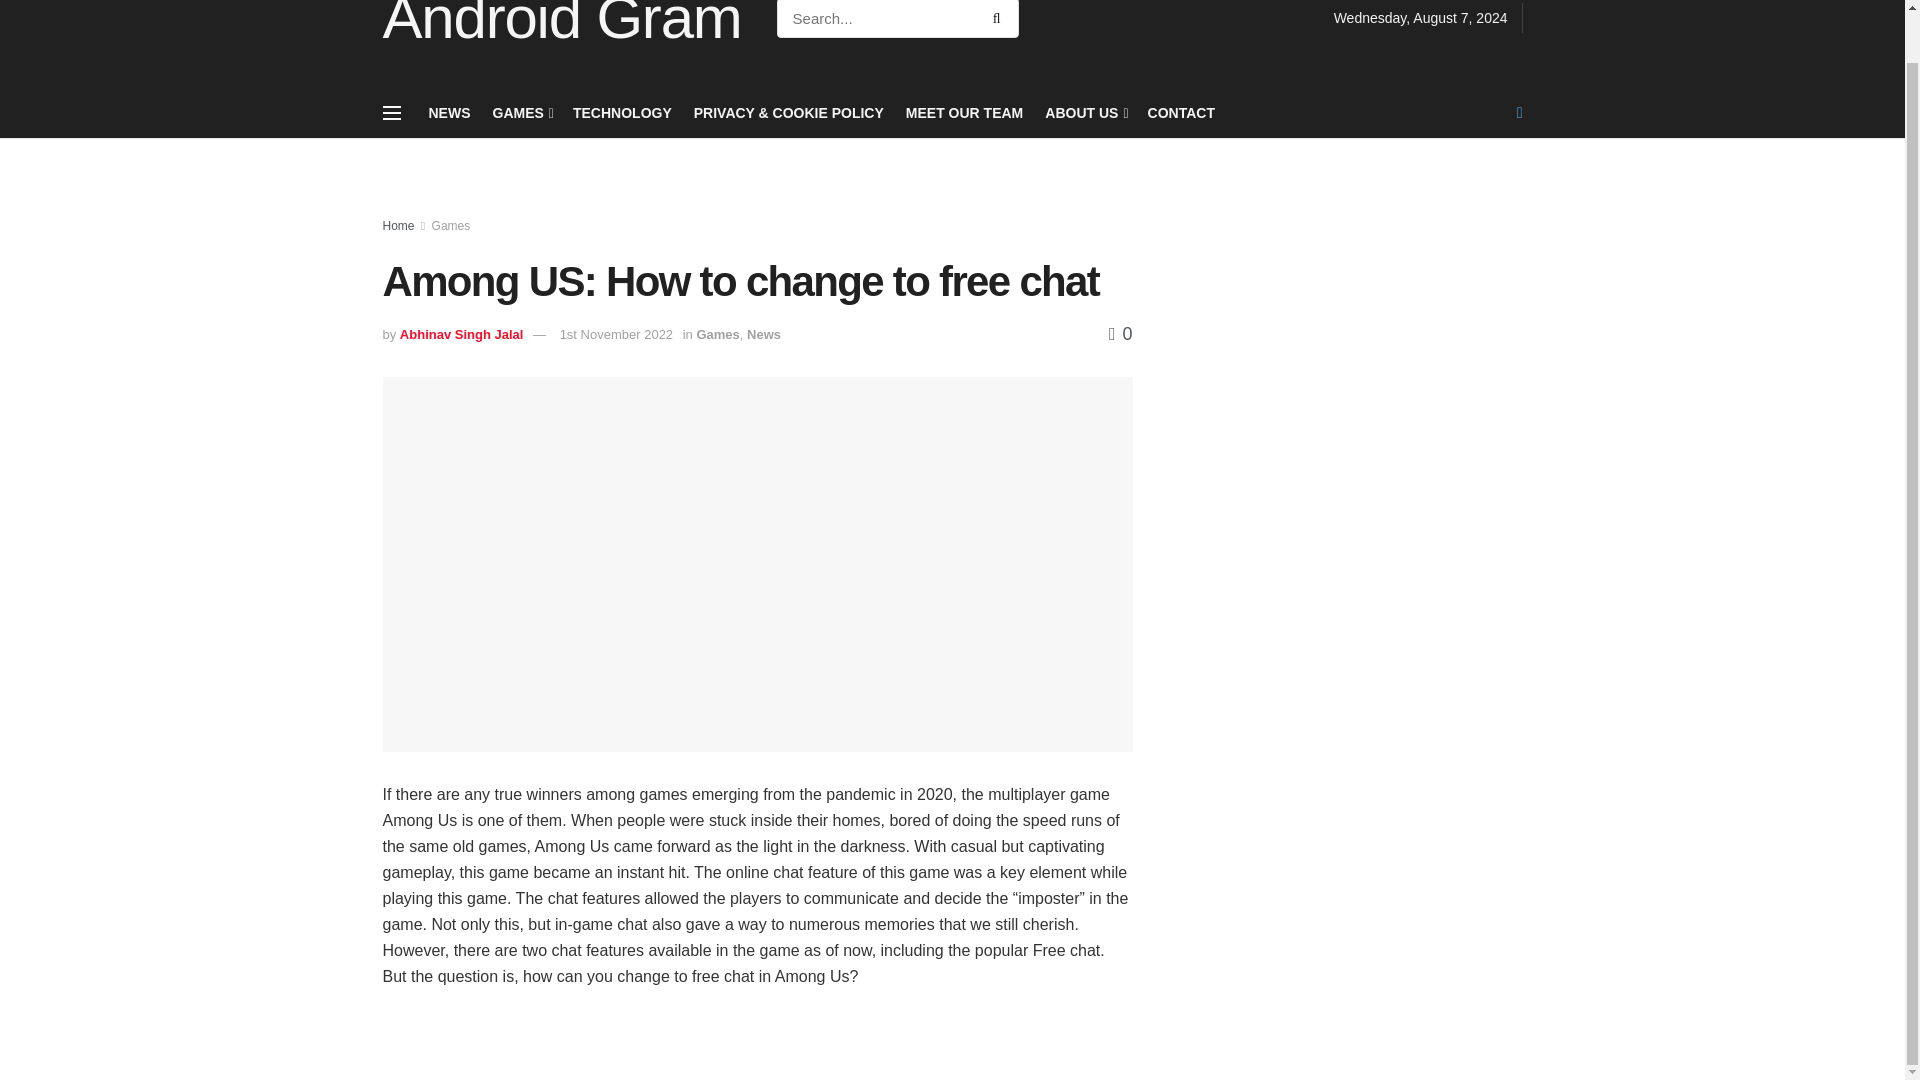  I want to click on Abhinav Singh Jalal, so click(462, 334).